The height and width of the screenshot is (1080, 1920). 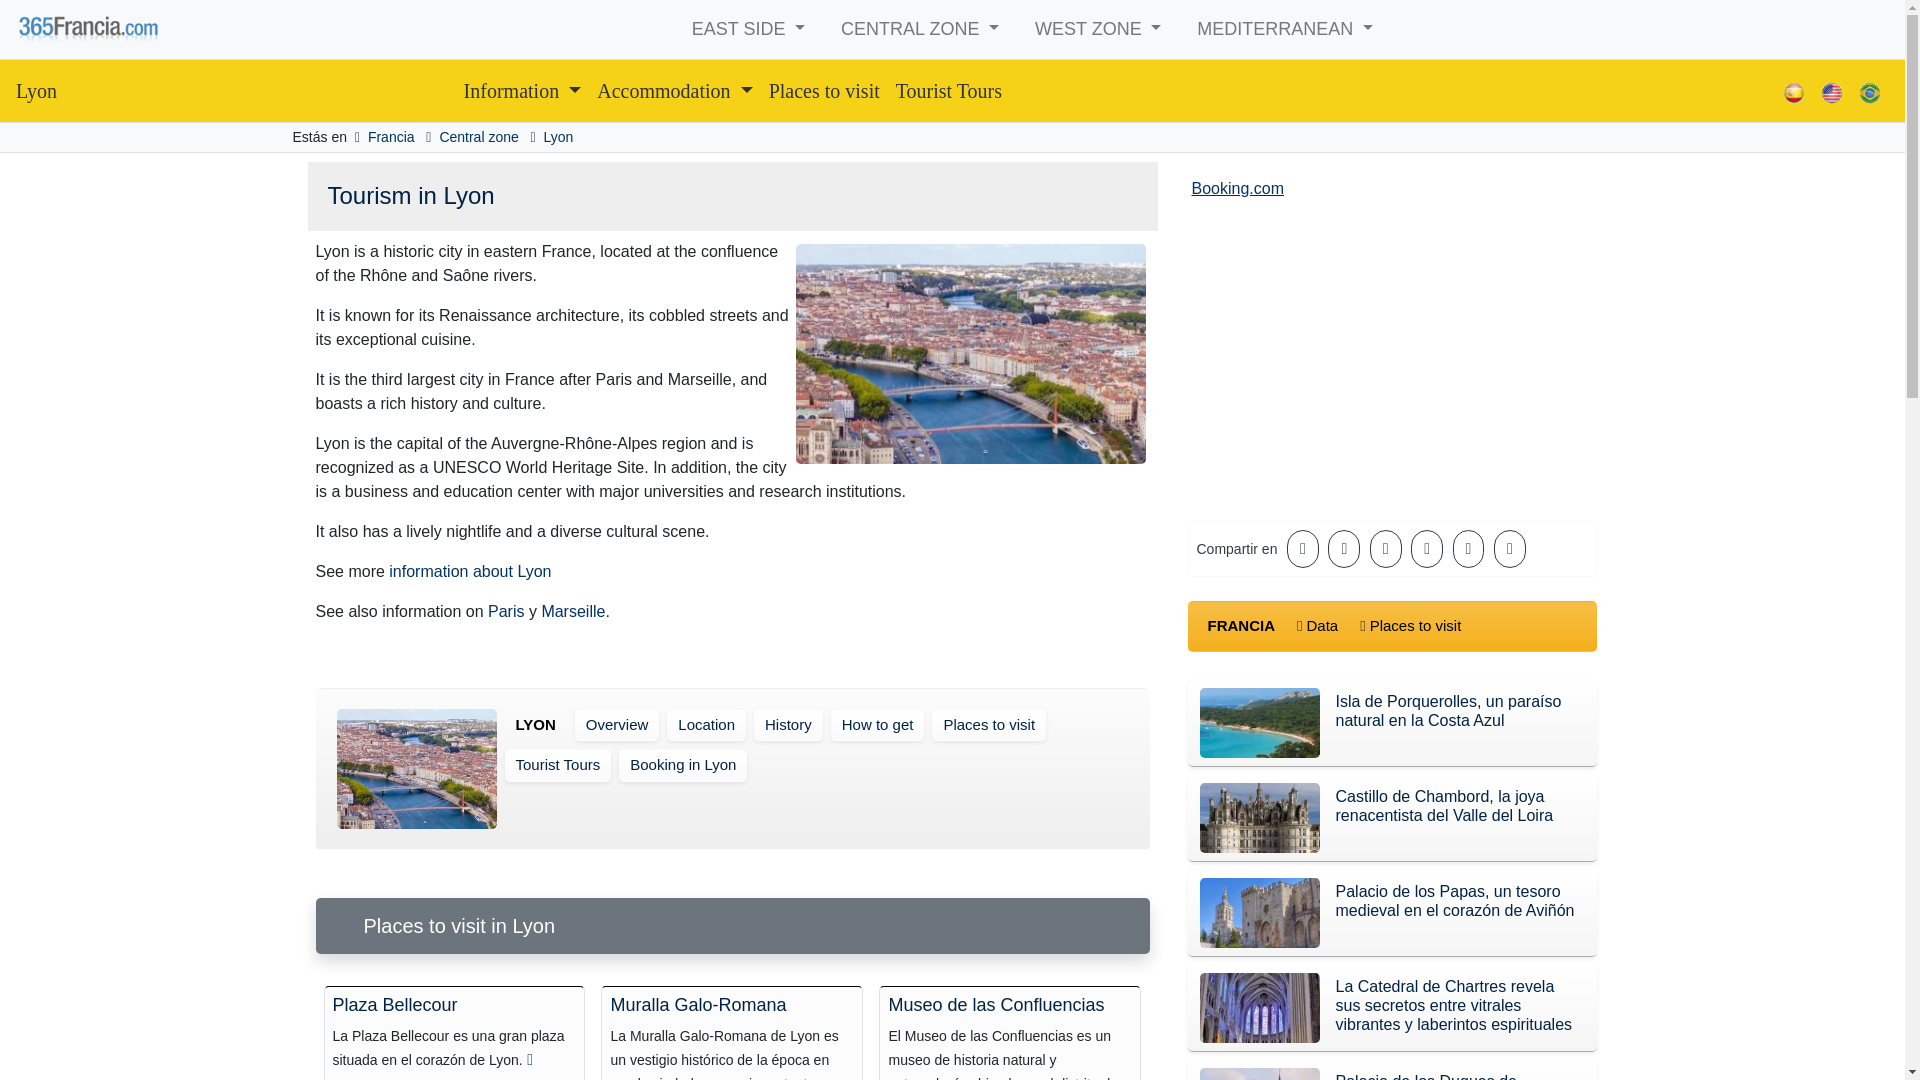 I want to click on Tourist Tours in Lyon, so click(x=948, y=91).